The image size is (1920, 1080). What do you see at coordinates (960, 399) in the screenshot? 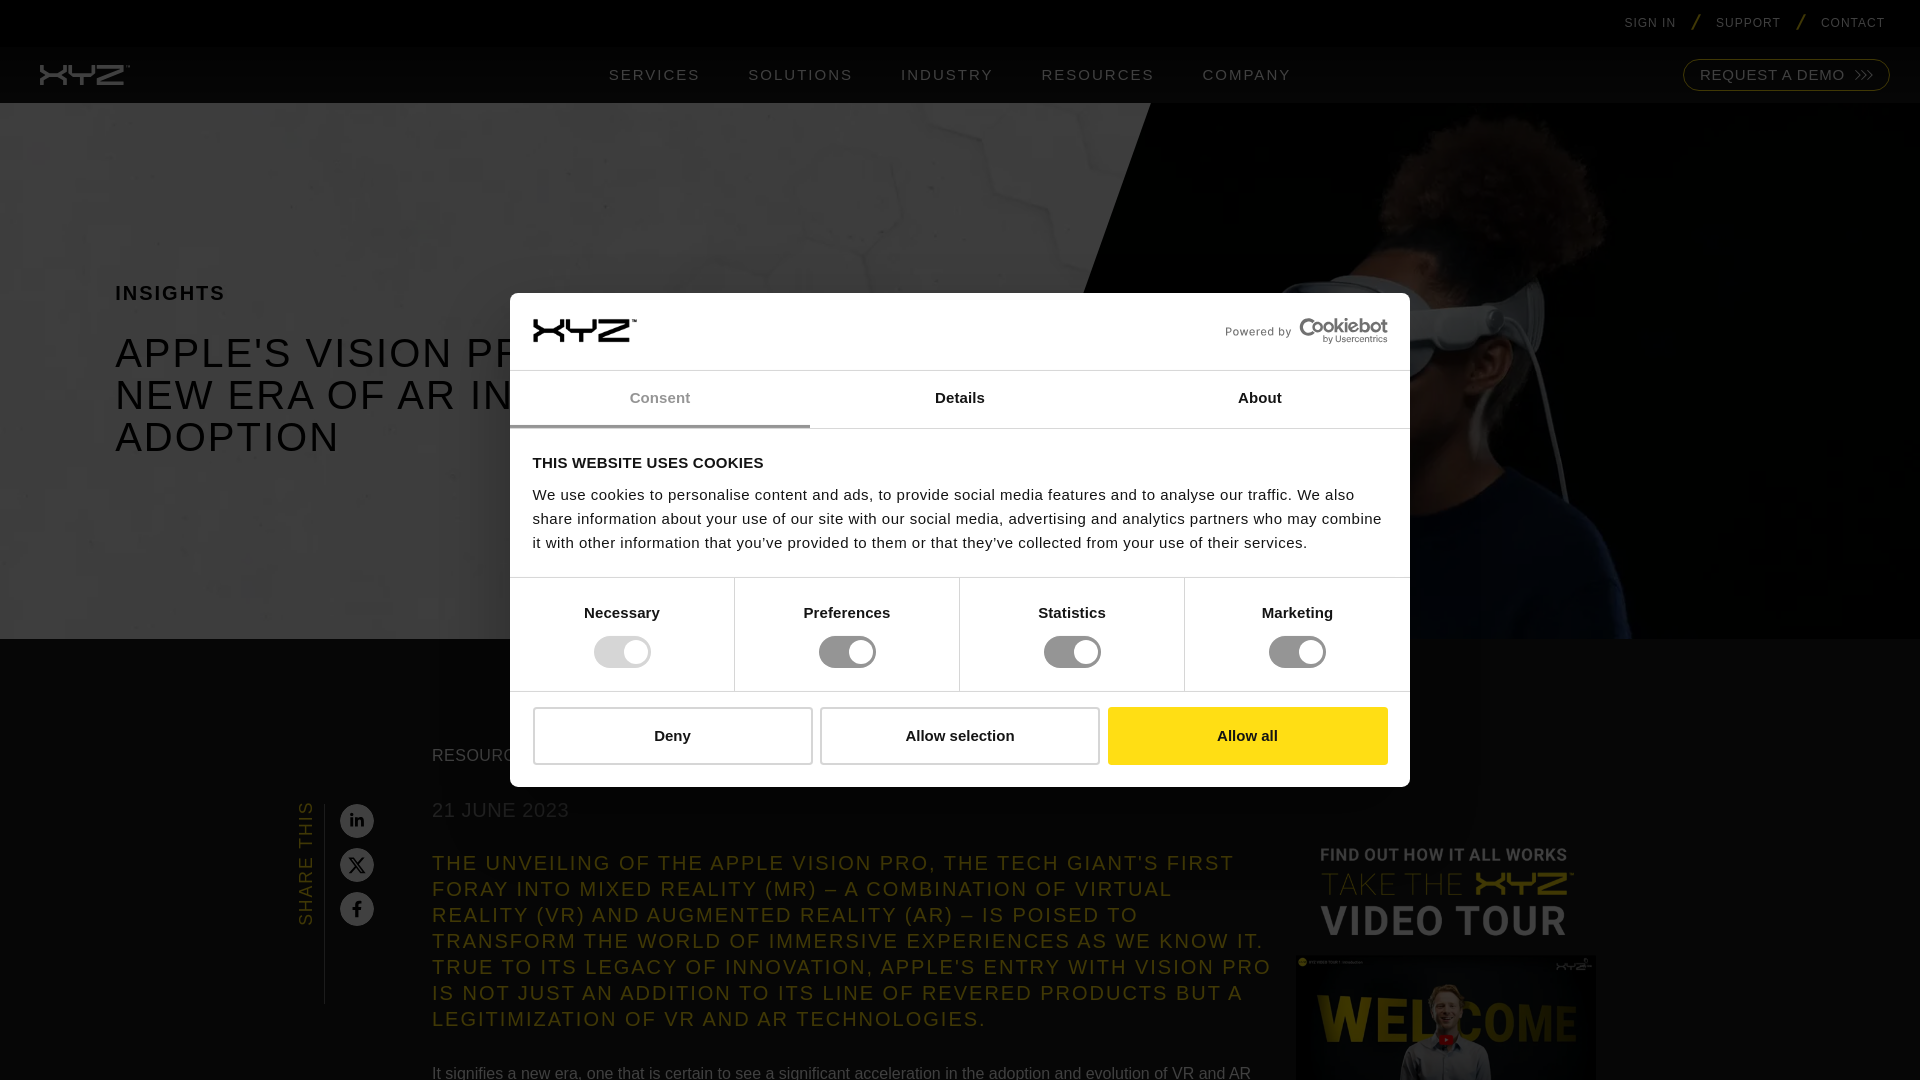
I see `Details` at bounding box center [960, 399].